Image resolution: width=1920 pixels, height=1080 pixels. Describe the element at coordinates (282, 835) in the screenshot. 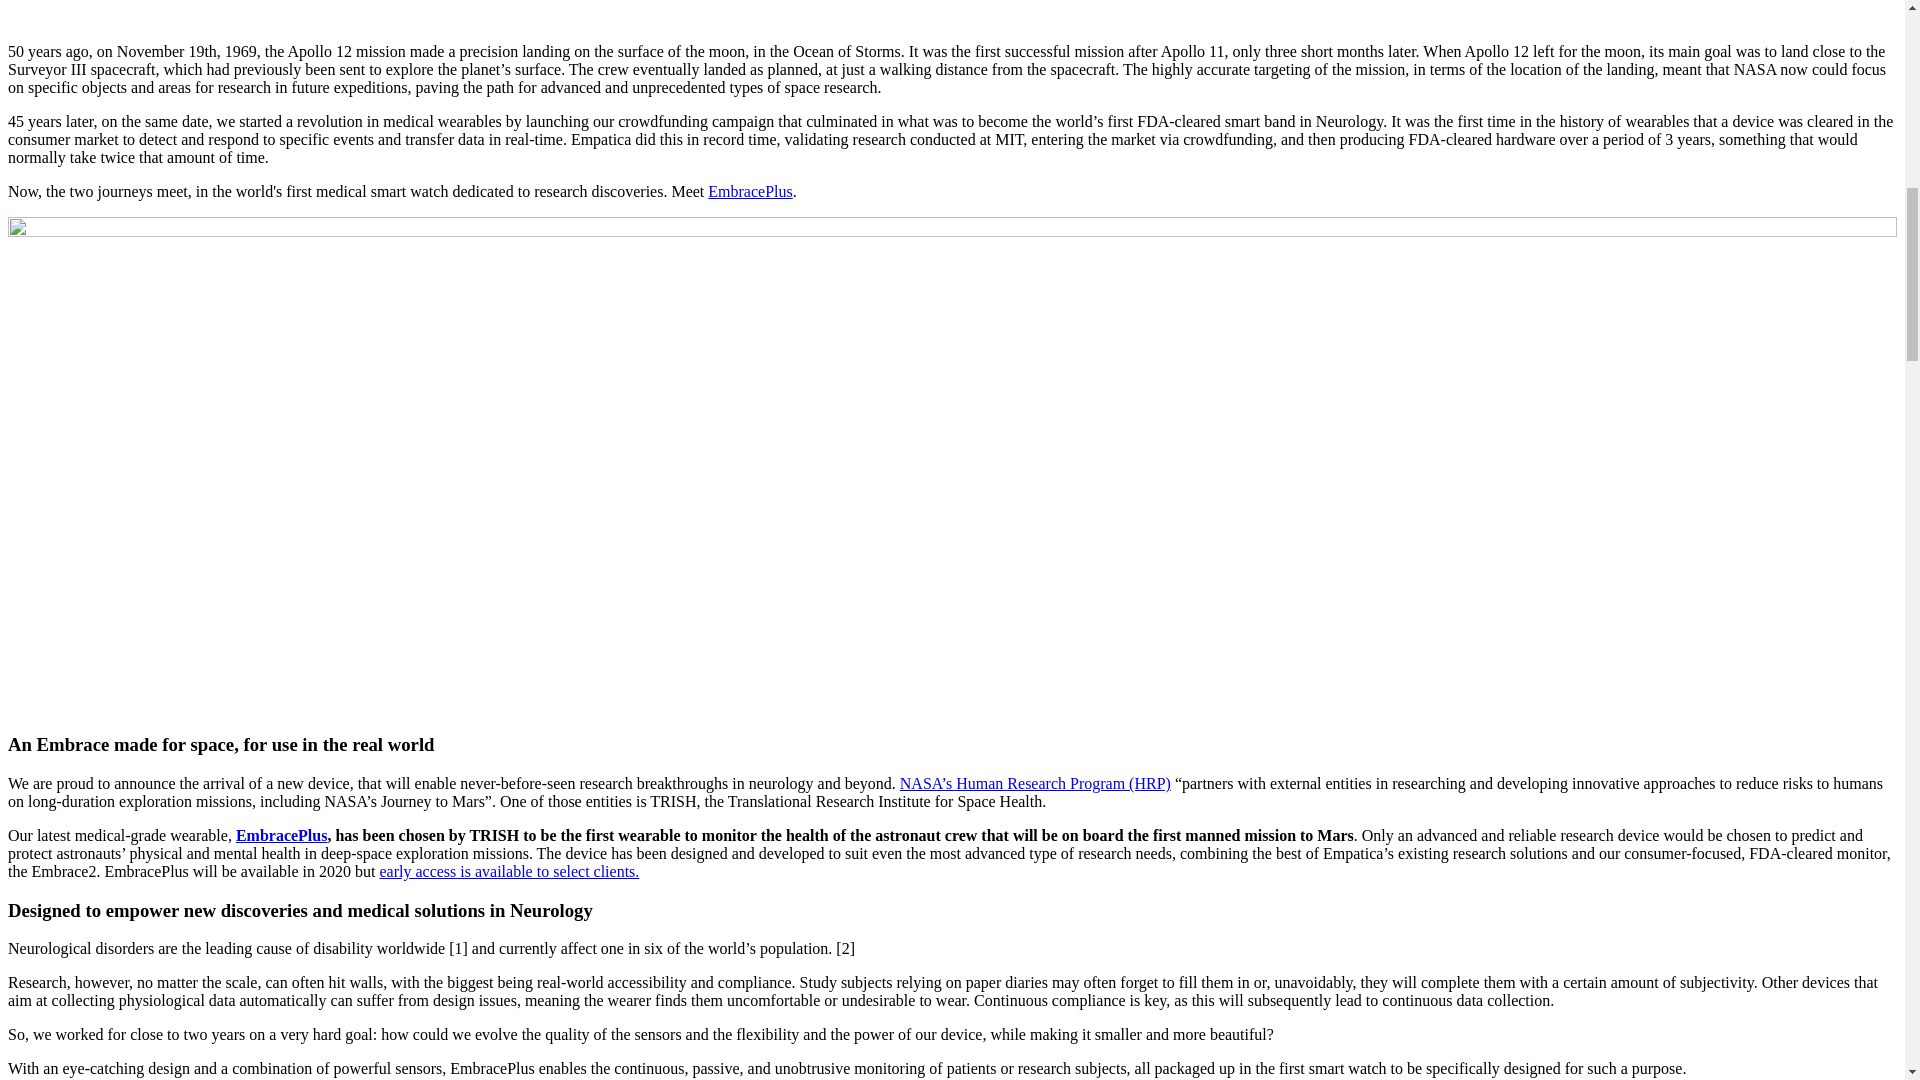

I see `EmbracePlus` at that location.